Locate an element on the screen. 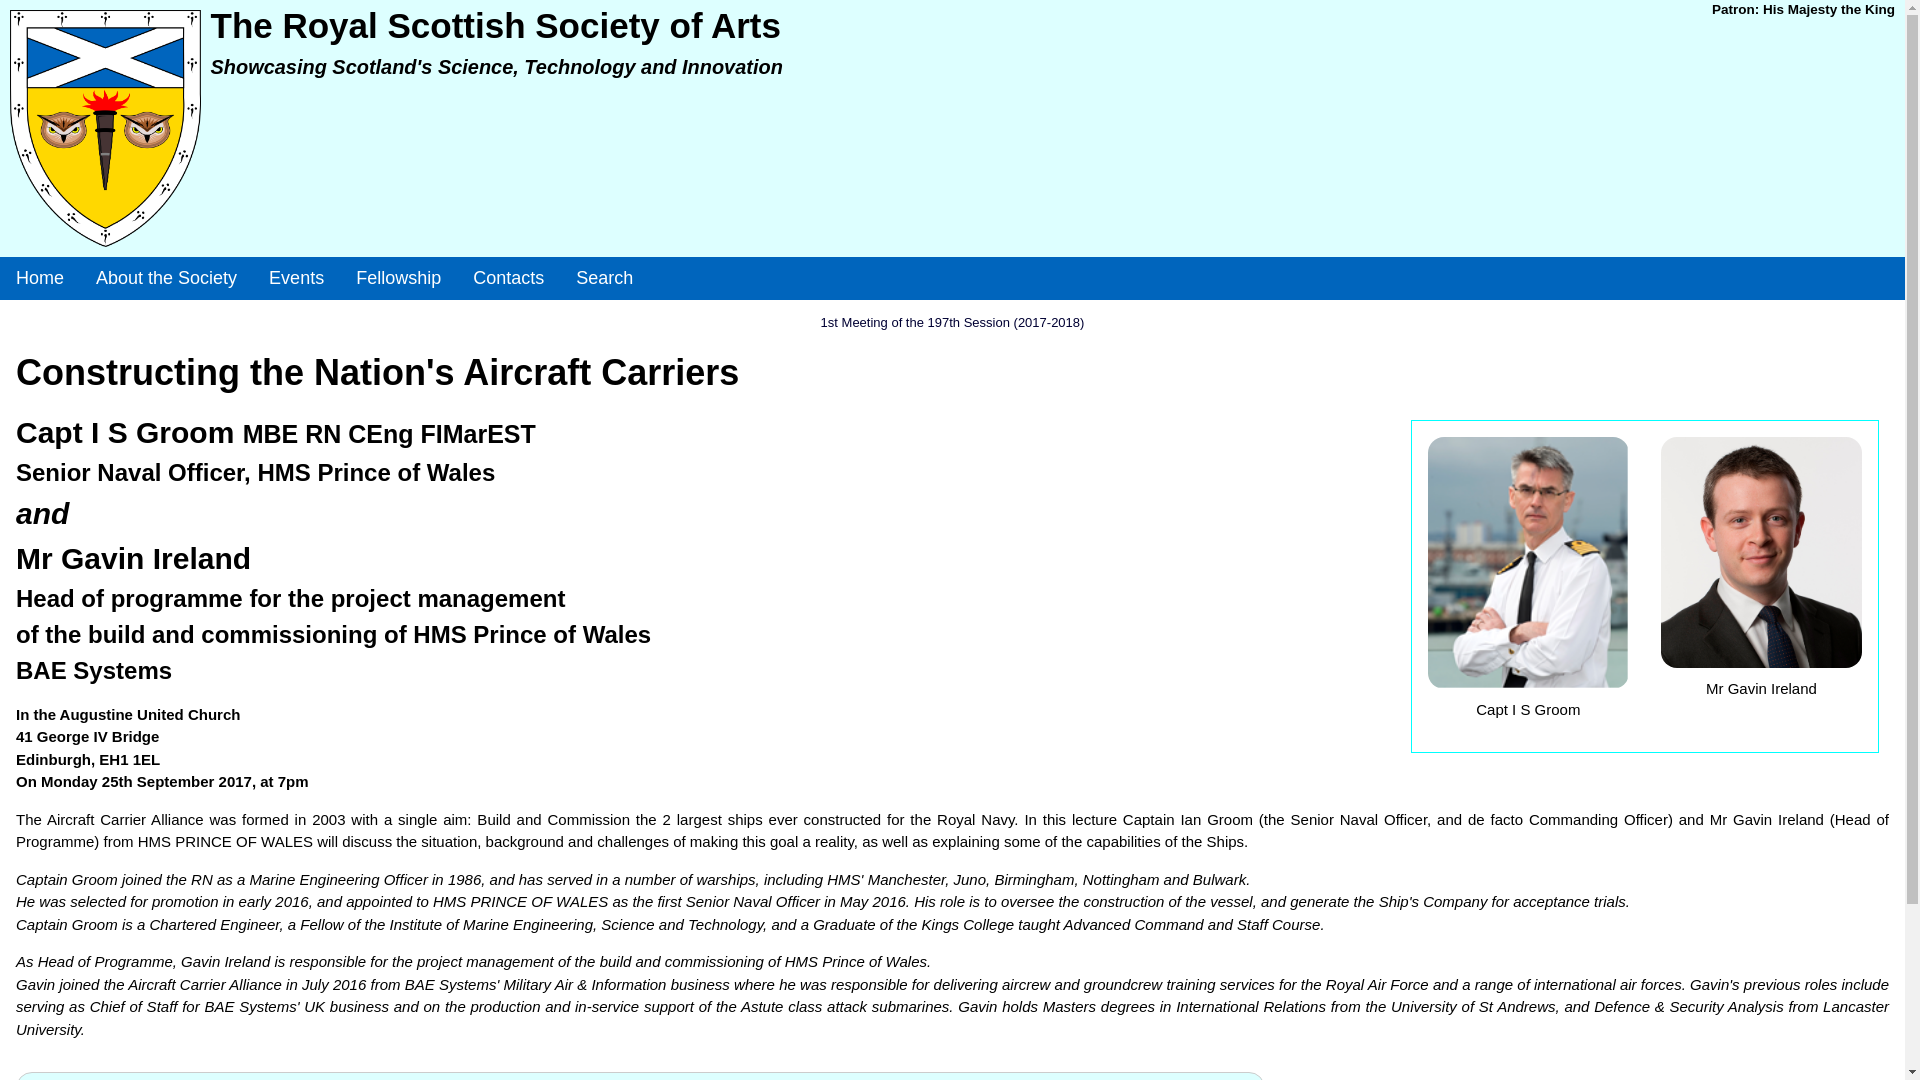 Image resolution: width=1920 pixels, height=1080 pixels. Fellowship is located at coordinates (398, 278).